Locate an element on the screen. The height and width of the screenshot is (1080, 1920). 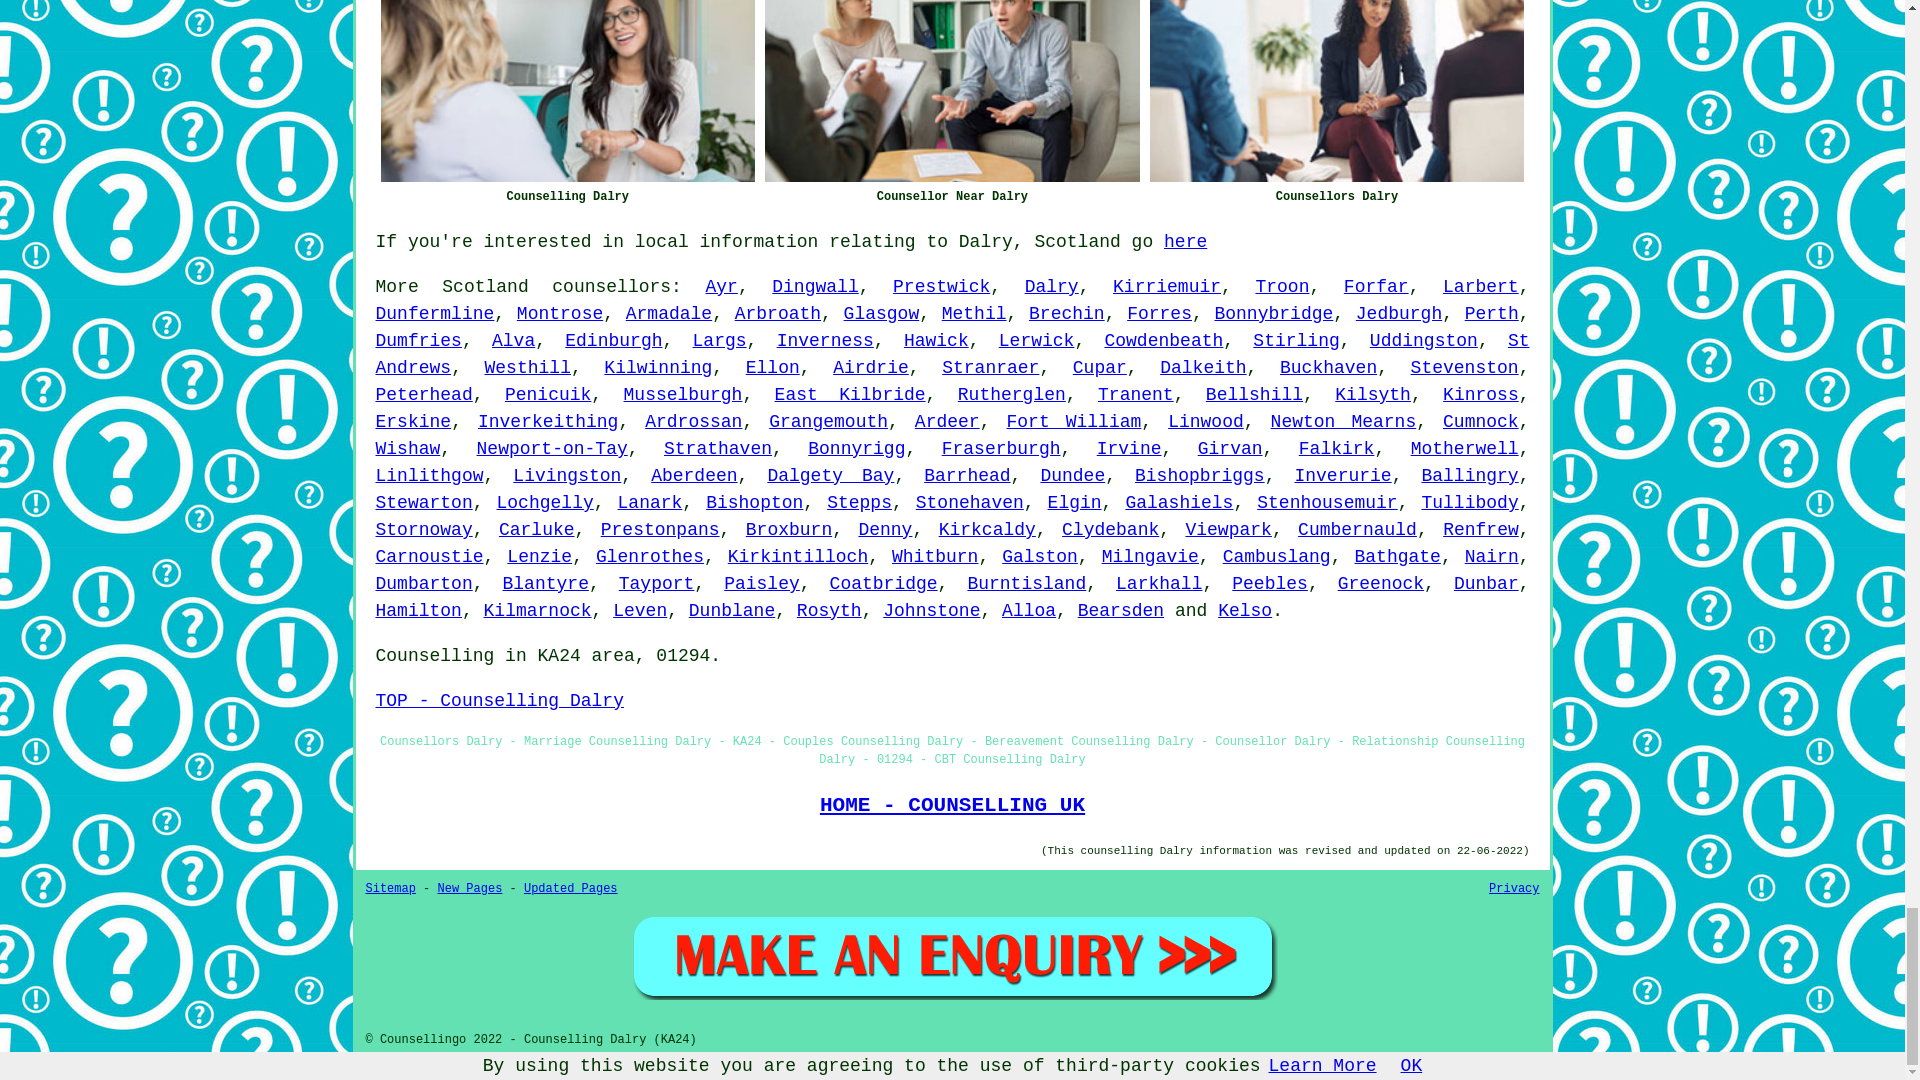
Counselling Dalry is located at coordinates (567, 91).